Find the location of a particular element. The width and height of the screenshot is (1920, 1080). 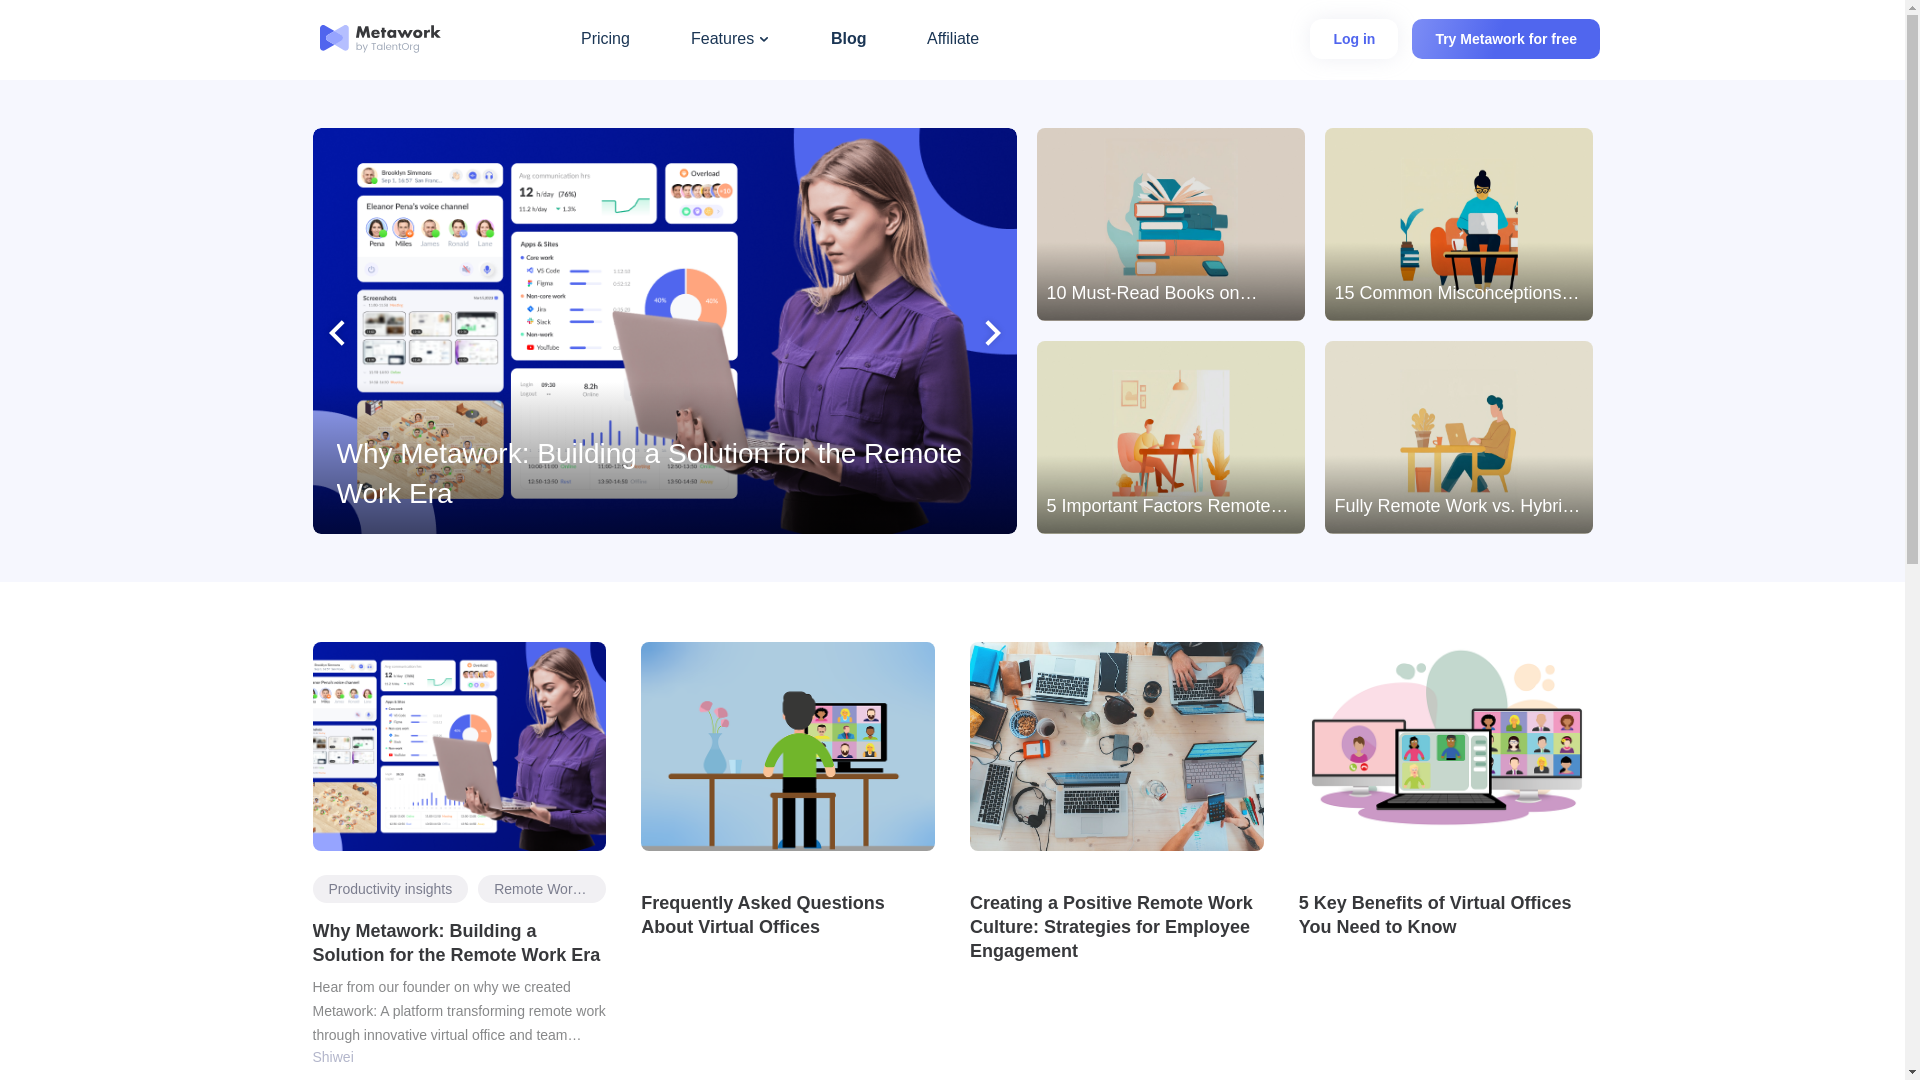

Remote Work Software is located at coordinates (542, 888).